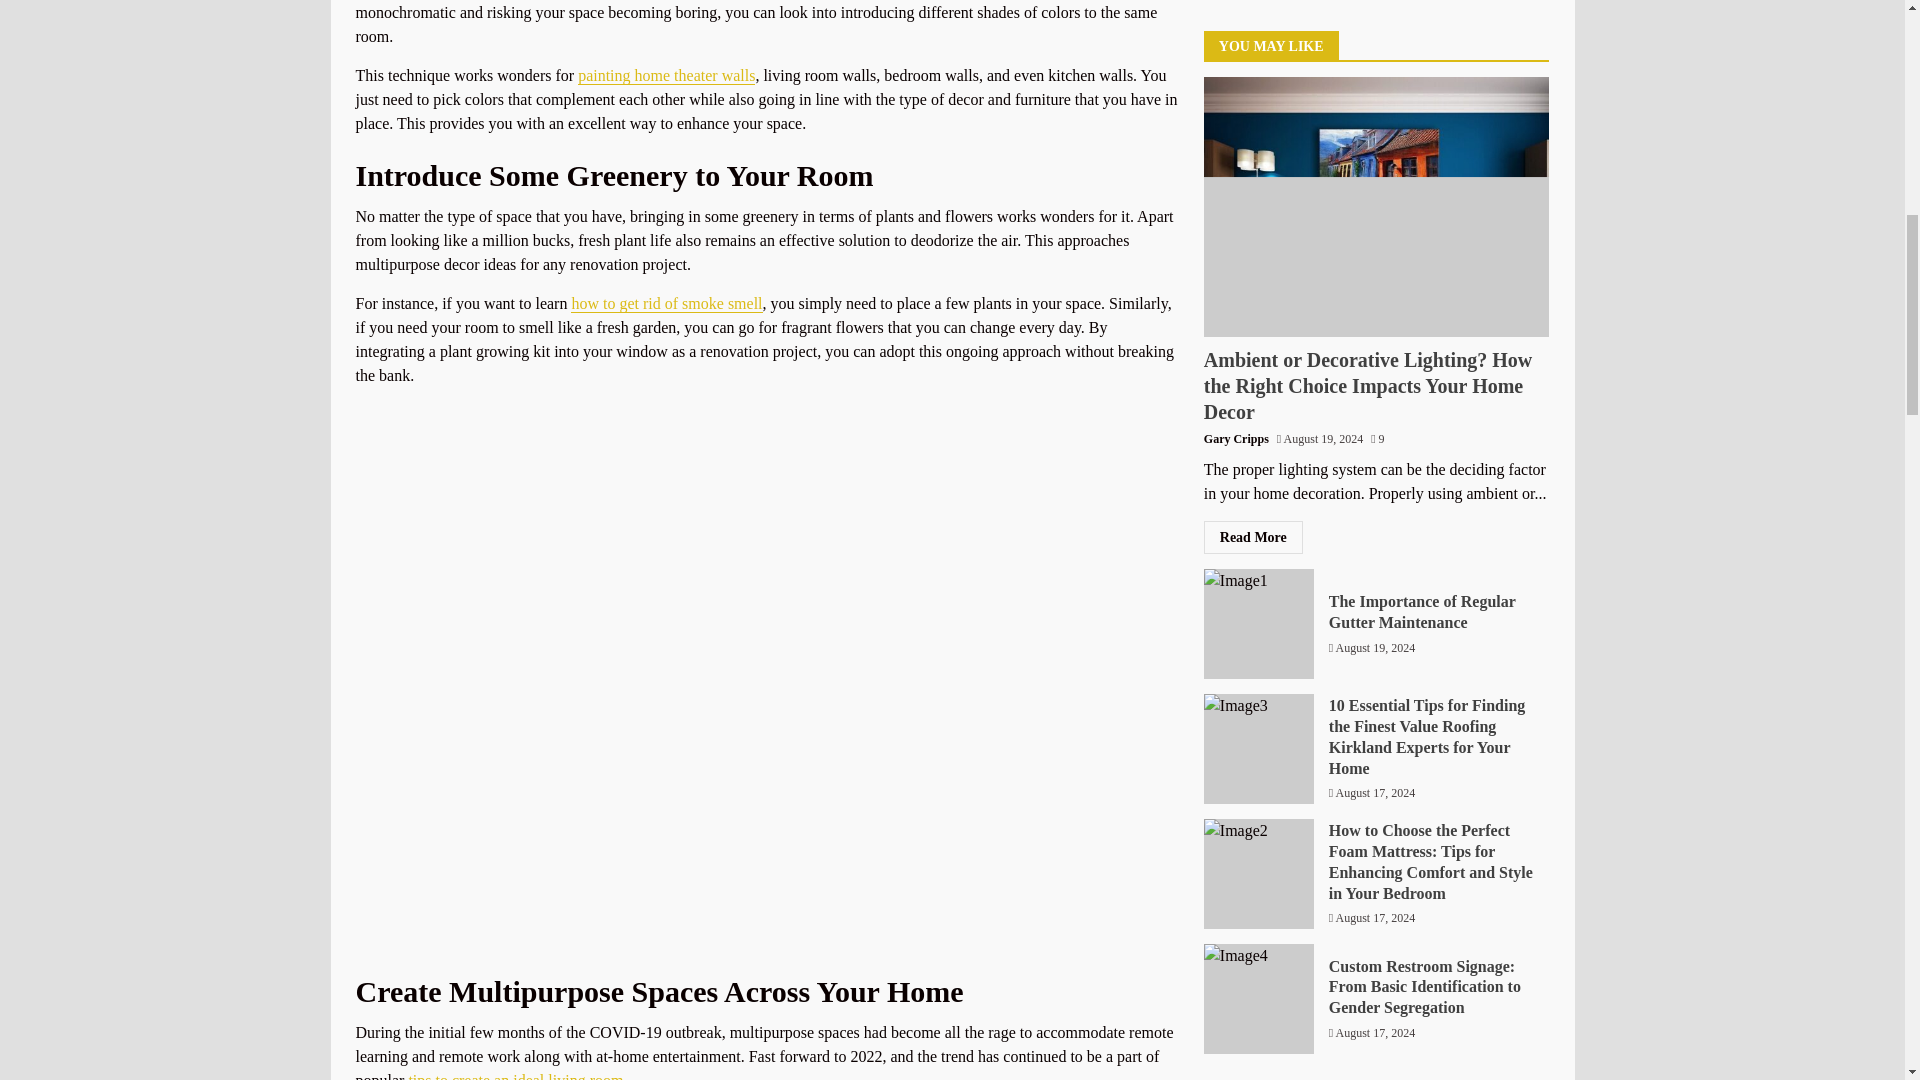 This screenshot has height=1080, width=1920. I want to click on painting home theater walls, so click(666, 76).